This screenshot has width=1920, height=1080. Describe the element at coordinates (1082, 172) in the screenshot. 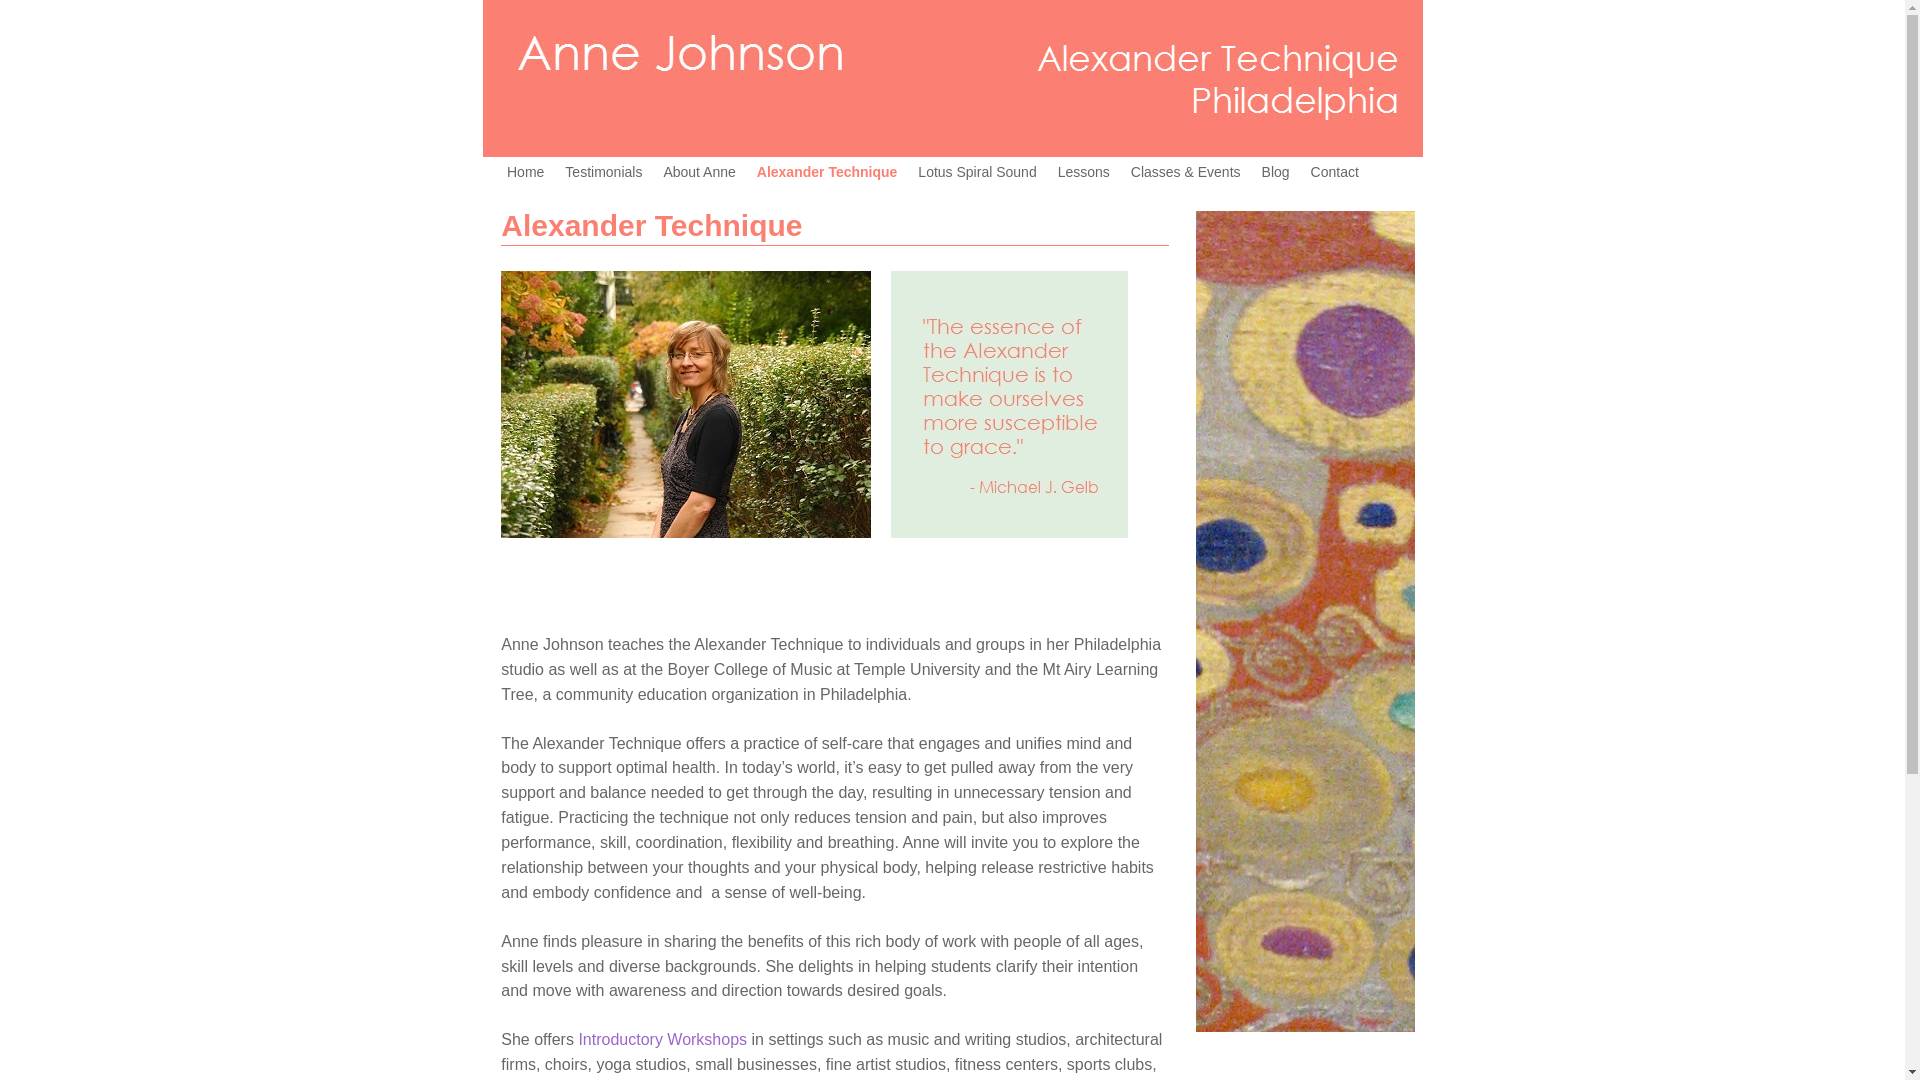

I see `Lessons` at that location.